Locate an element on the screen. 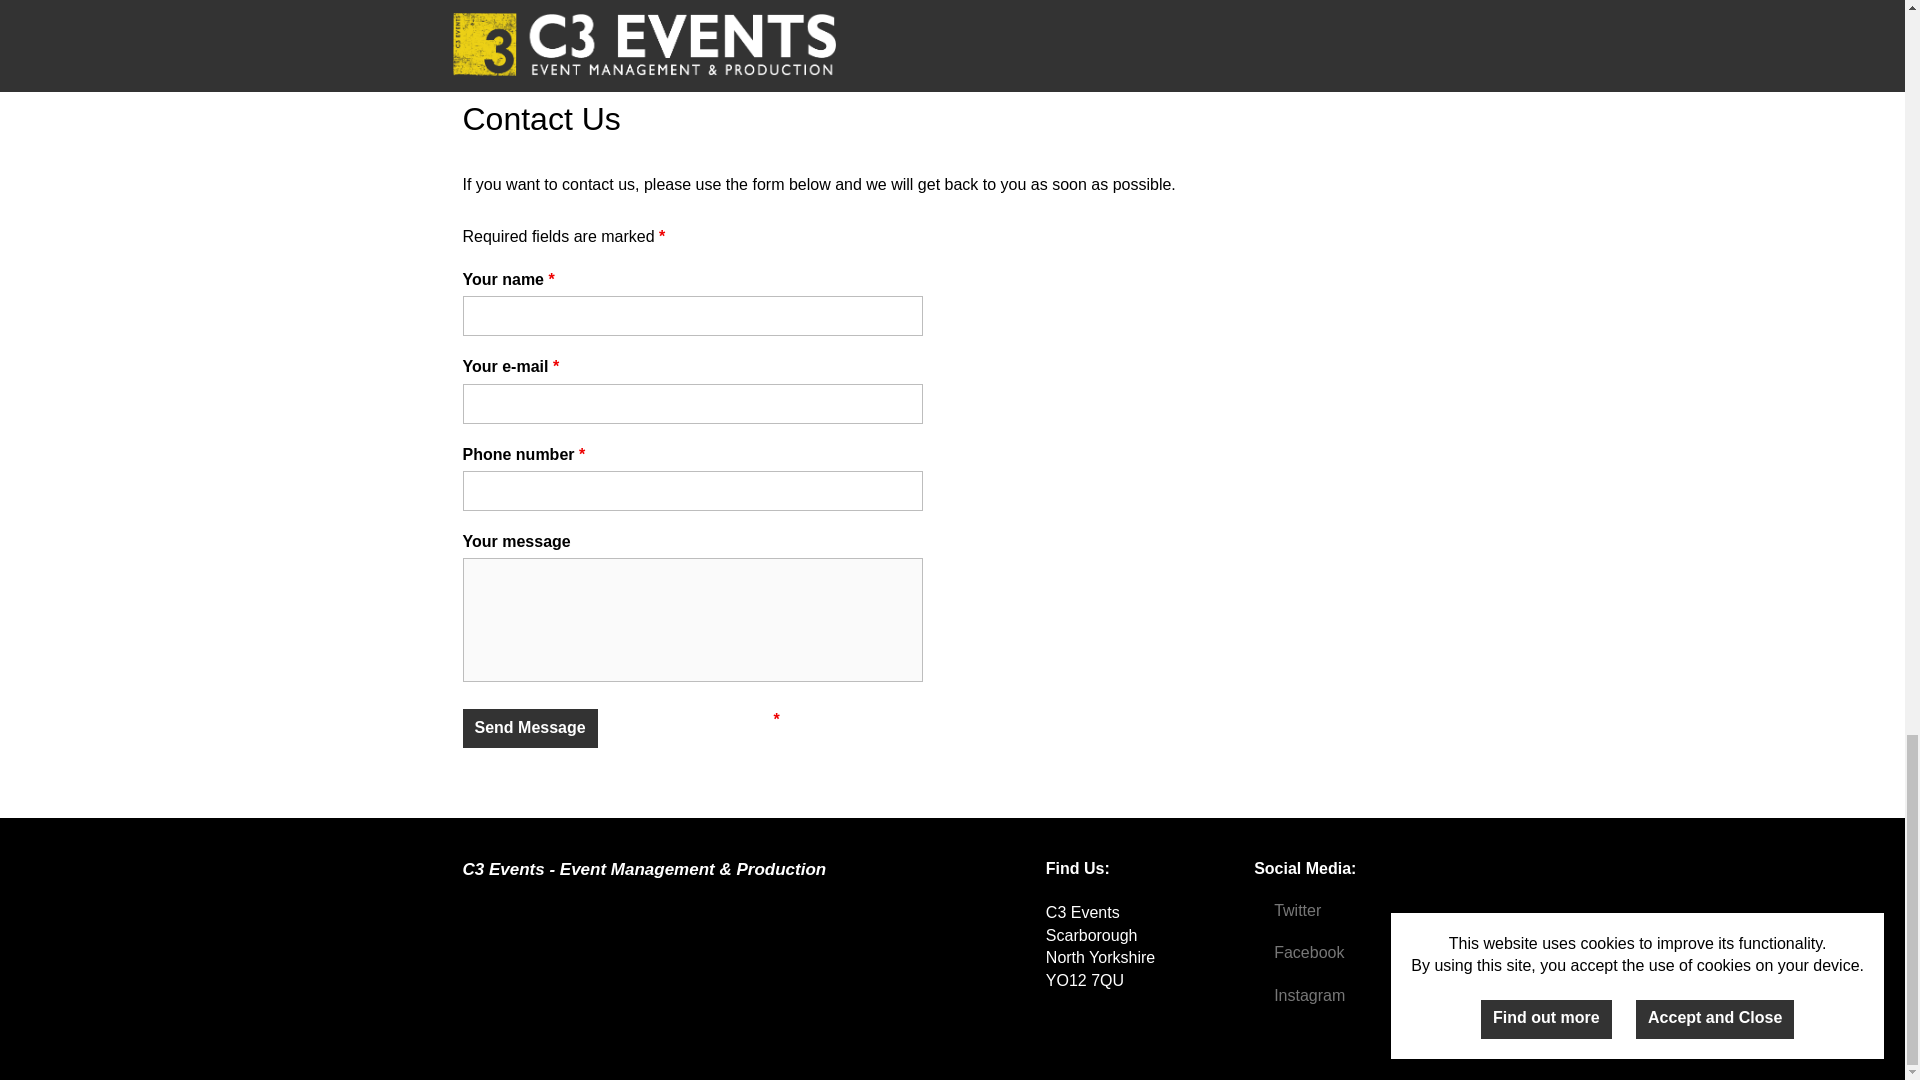  Twitter is located at coordinates (1286, 910).